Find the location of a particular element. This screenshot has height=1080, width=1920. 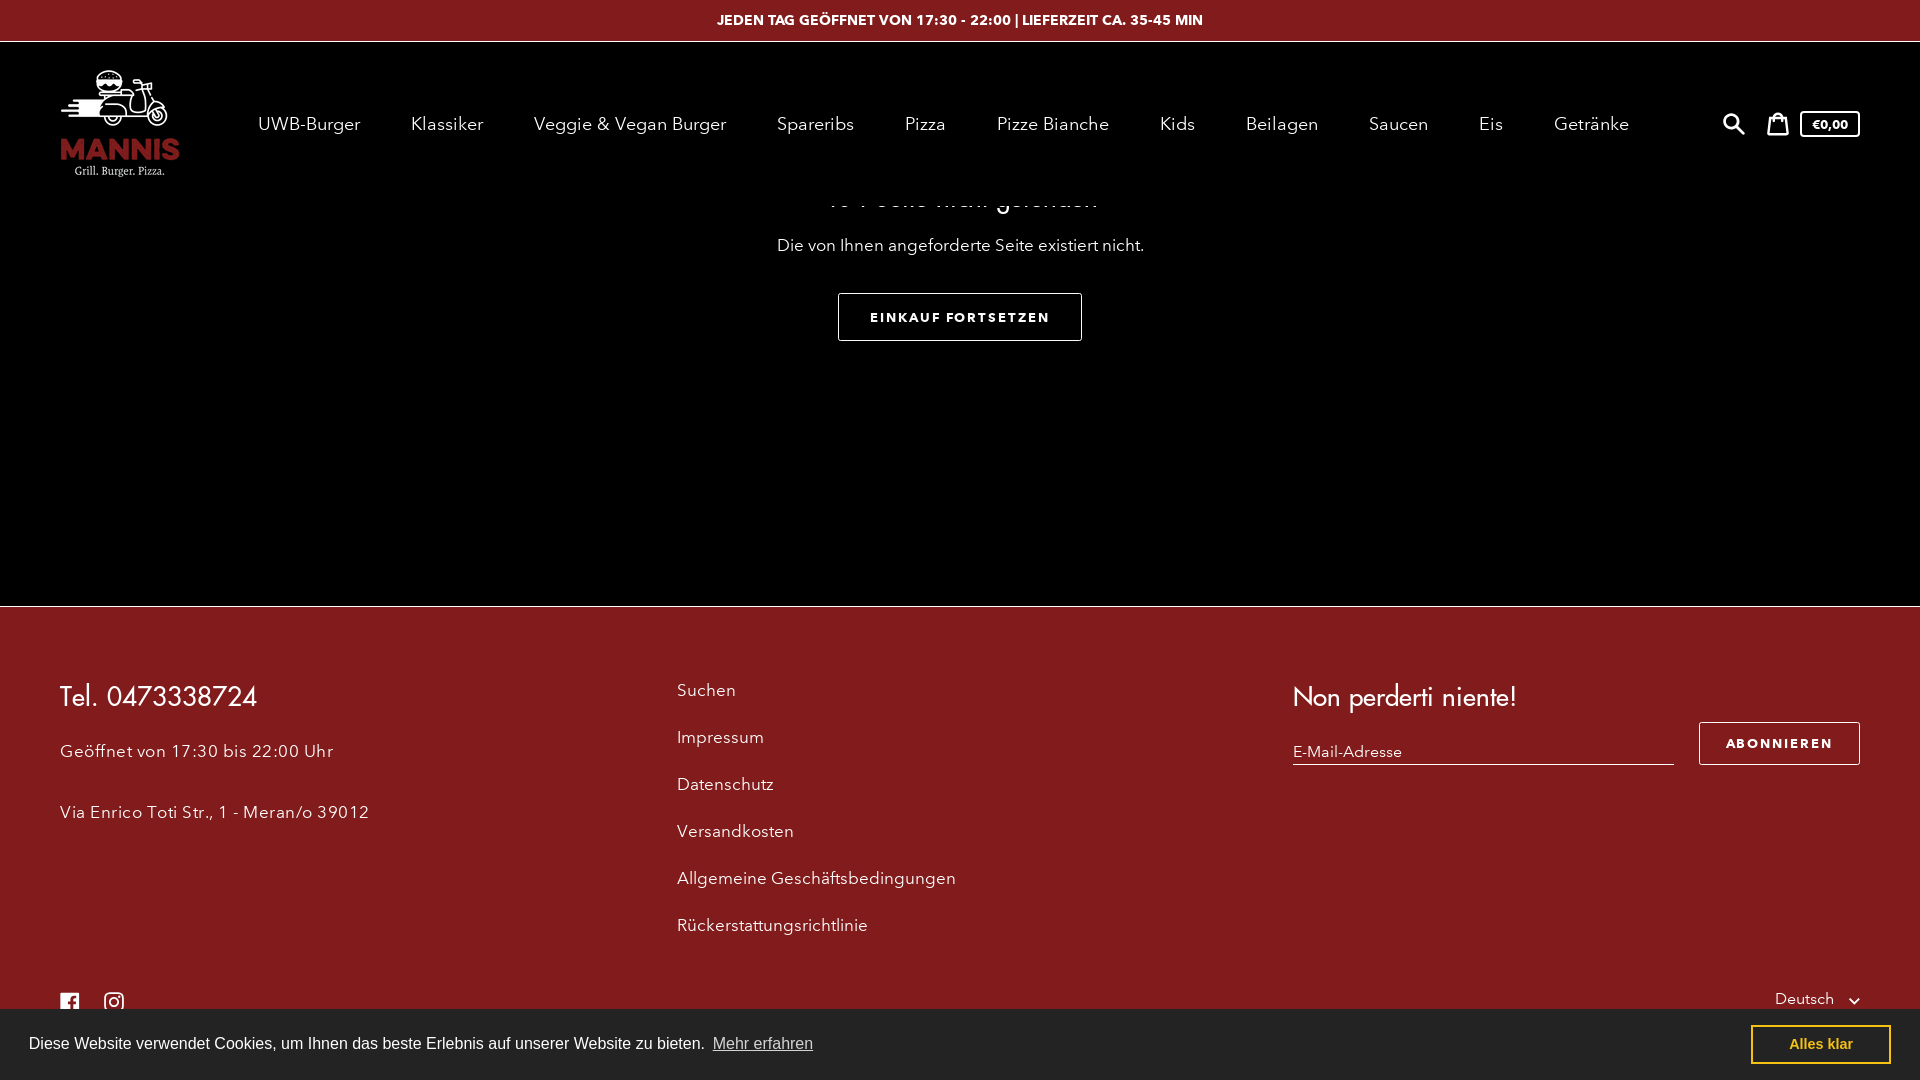

UWB-Burger is located at coordinates (312, 124).